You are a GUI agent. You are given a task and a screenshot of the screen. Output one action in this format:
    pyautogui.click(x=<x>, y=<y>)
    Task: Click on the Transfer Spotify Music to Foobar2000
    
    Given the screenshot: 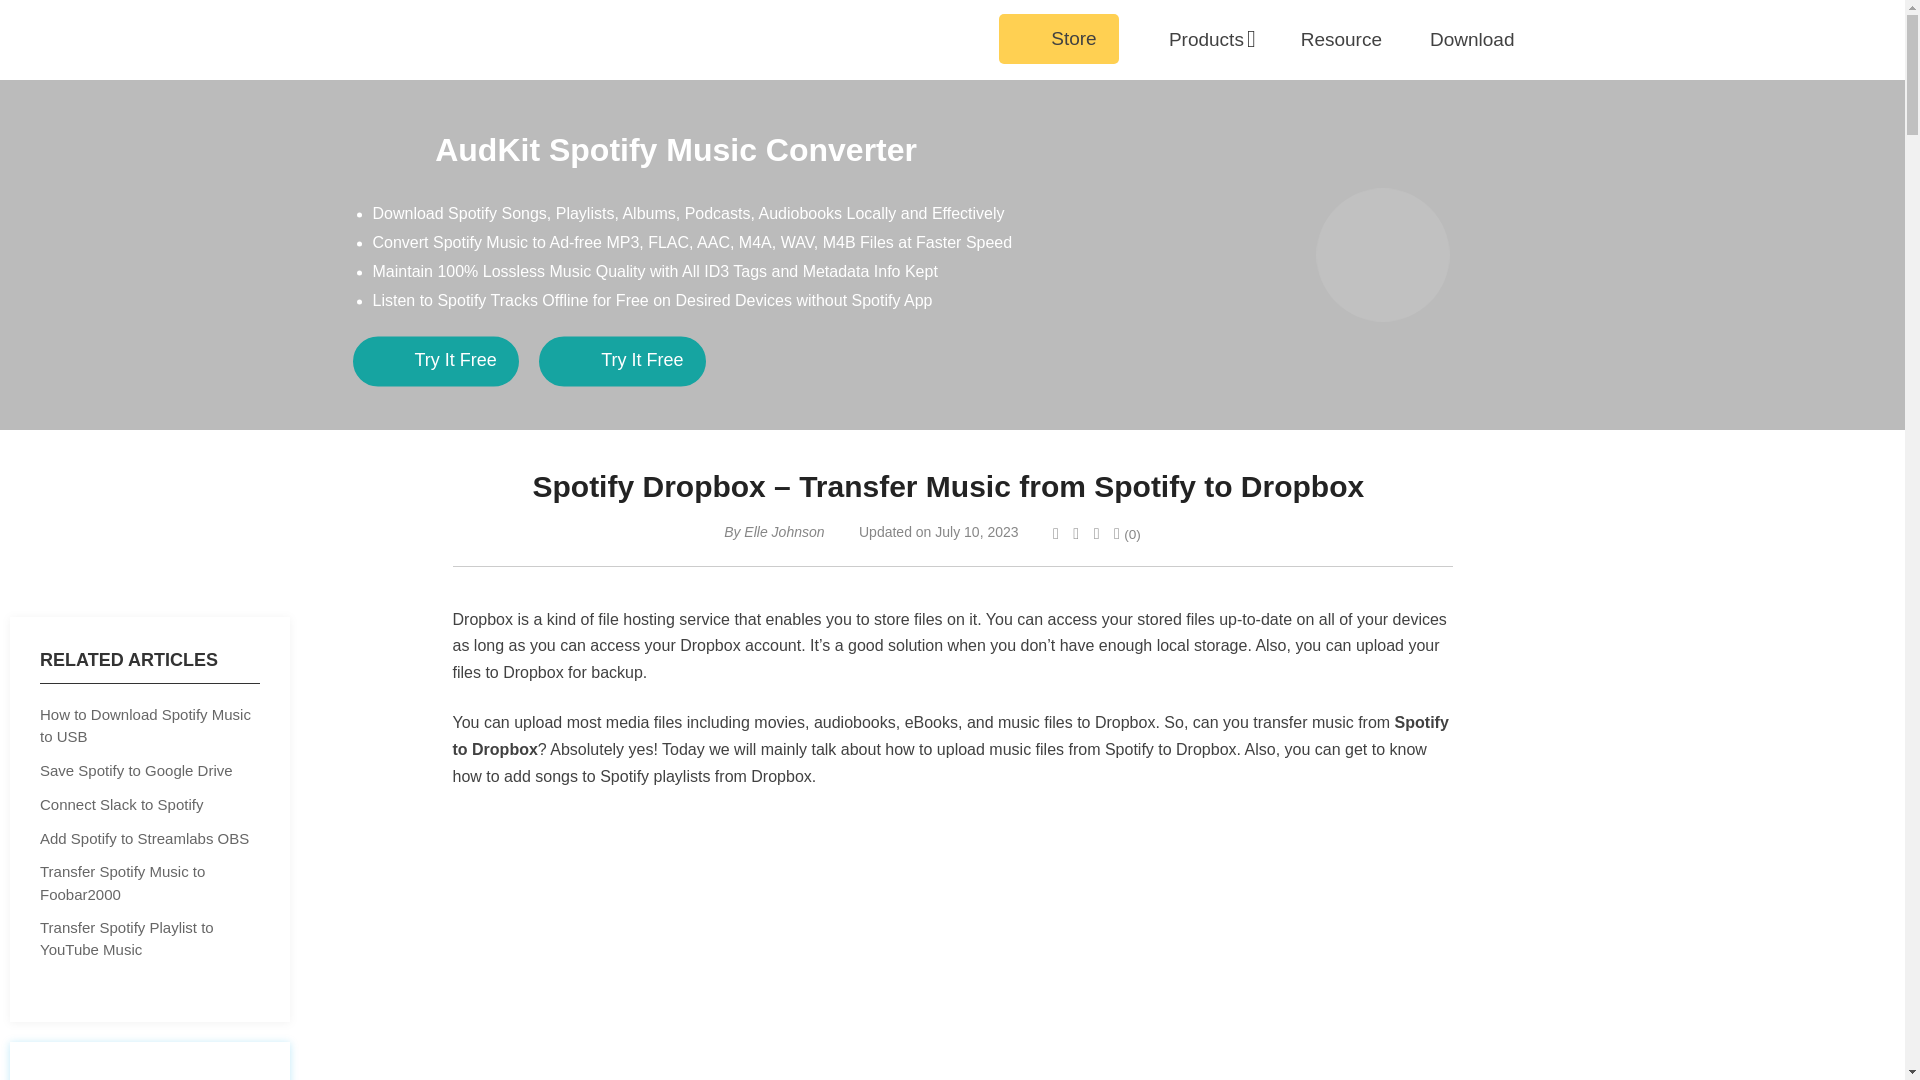 What is the action you would take?
    pyautogui.click(x=150, y=883)
    